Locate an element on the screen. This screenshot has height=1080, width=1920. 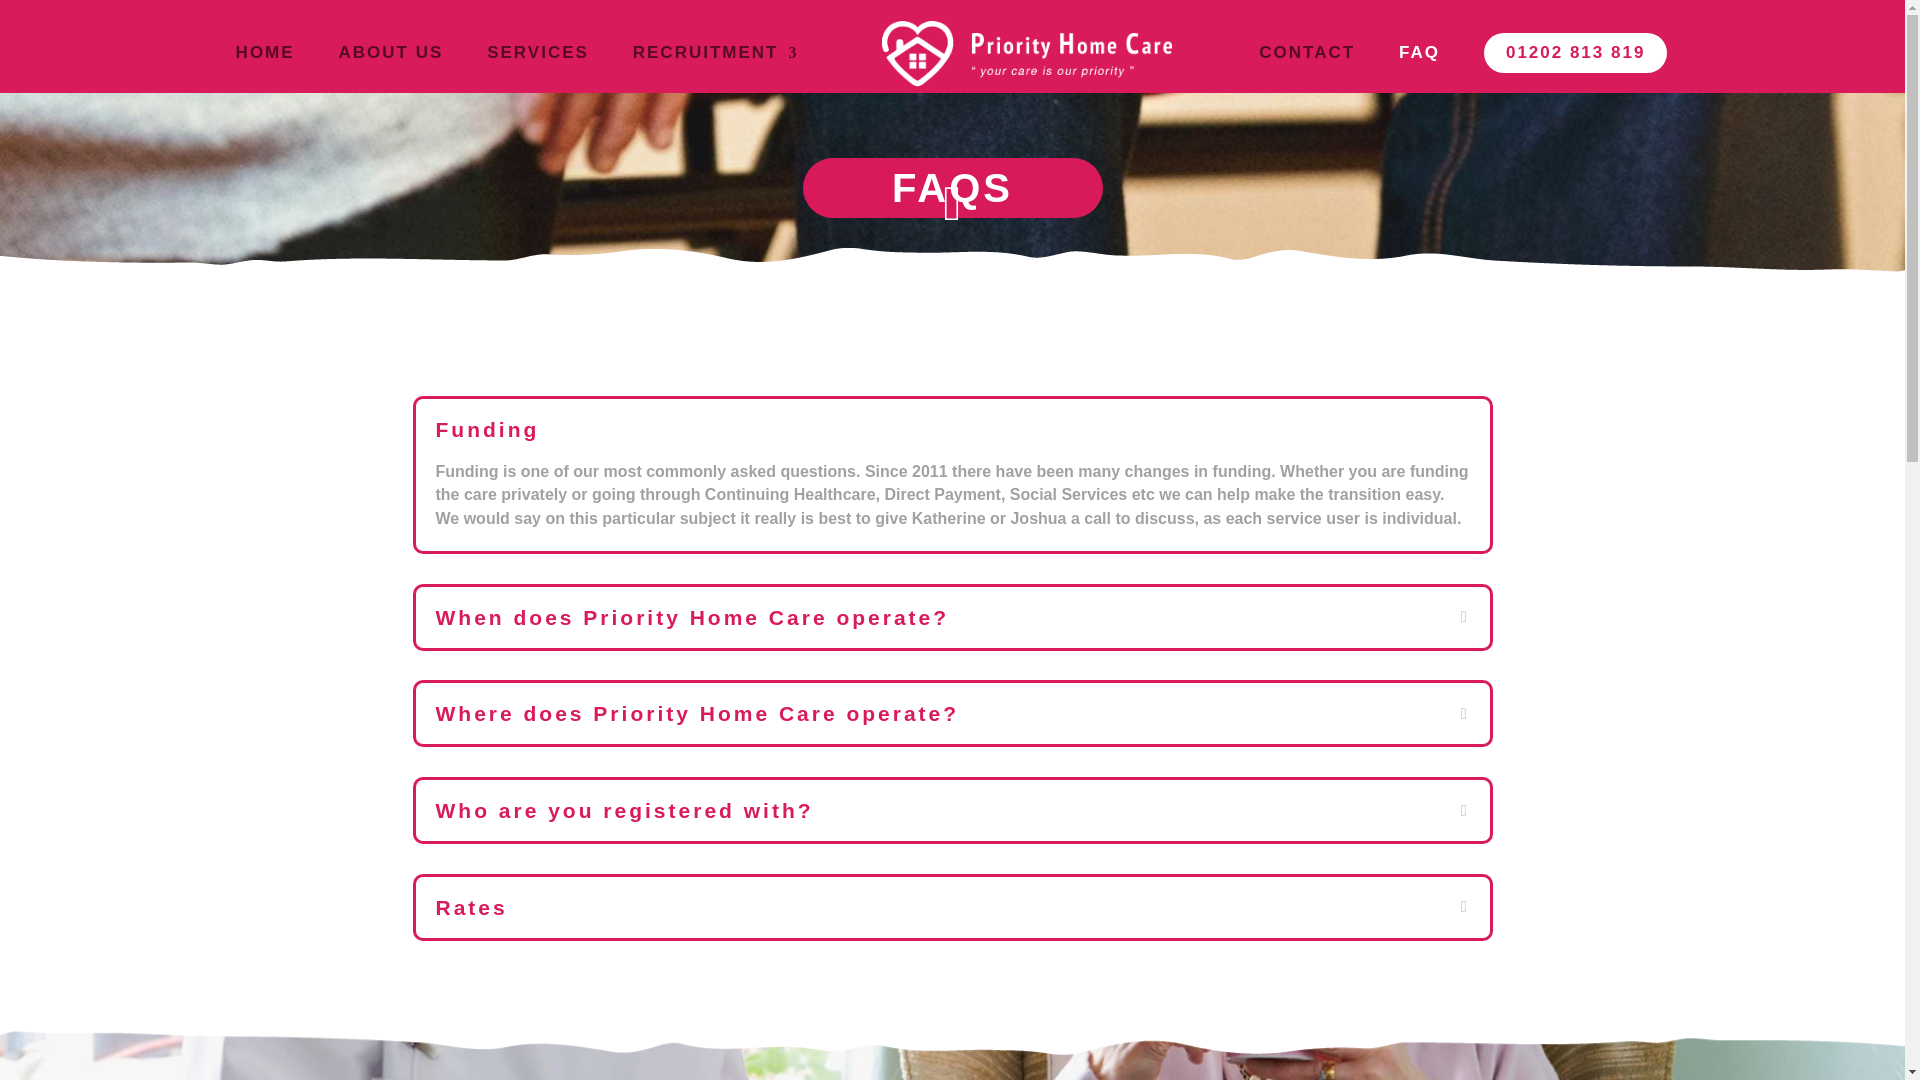
HOME is located at coordinates (266, 69).